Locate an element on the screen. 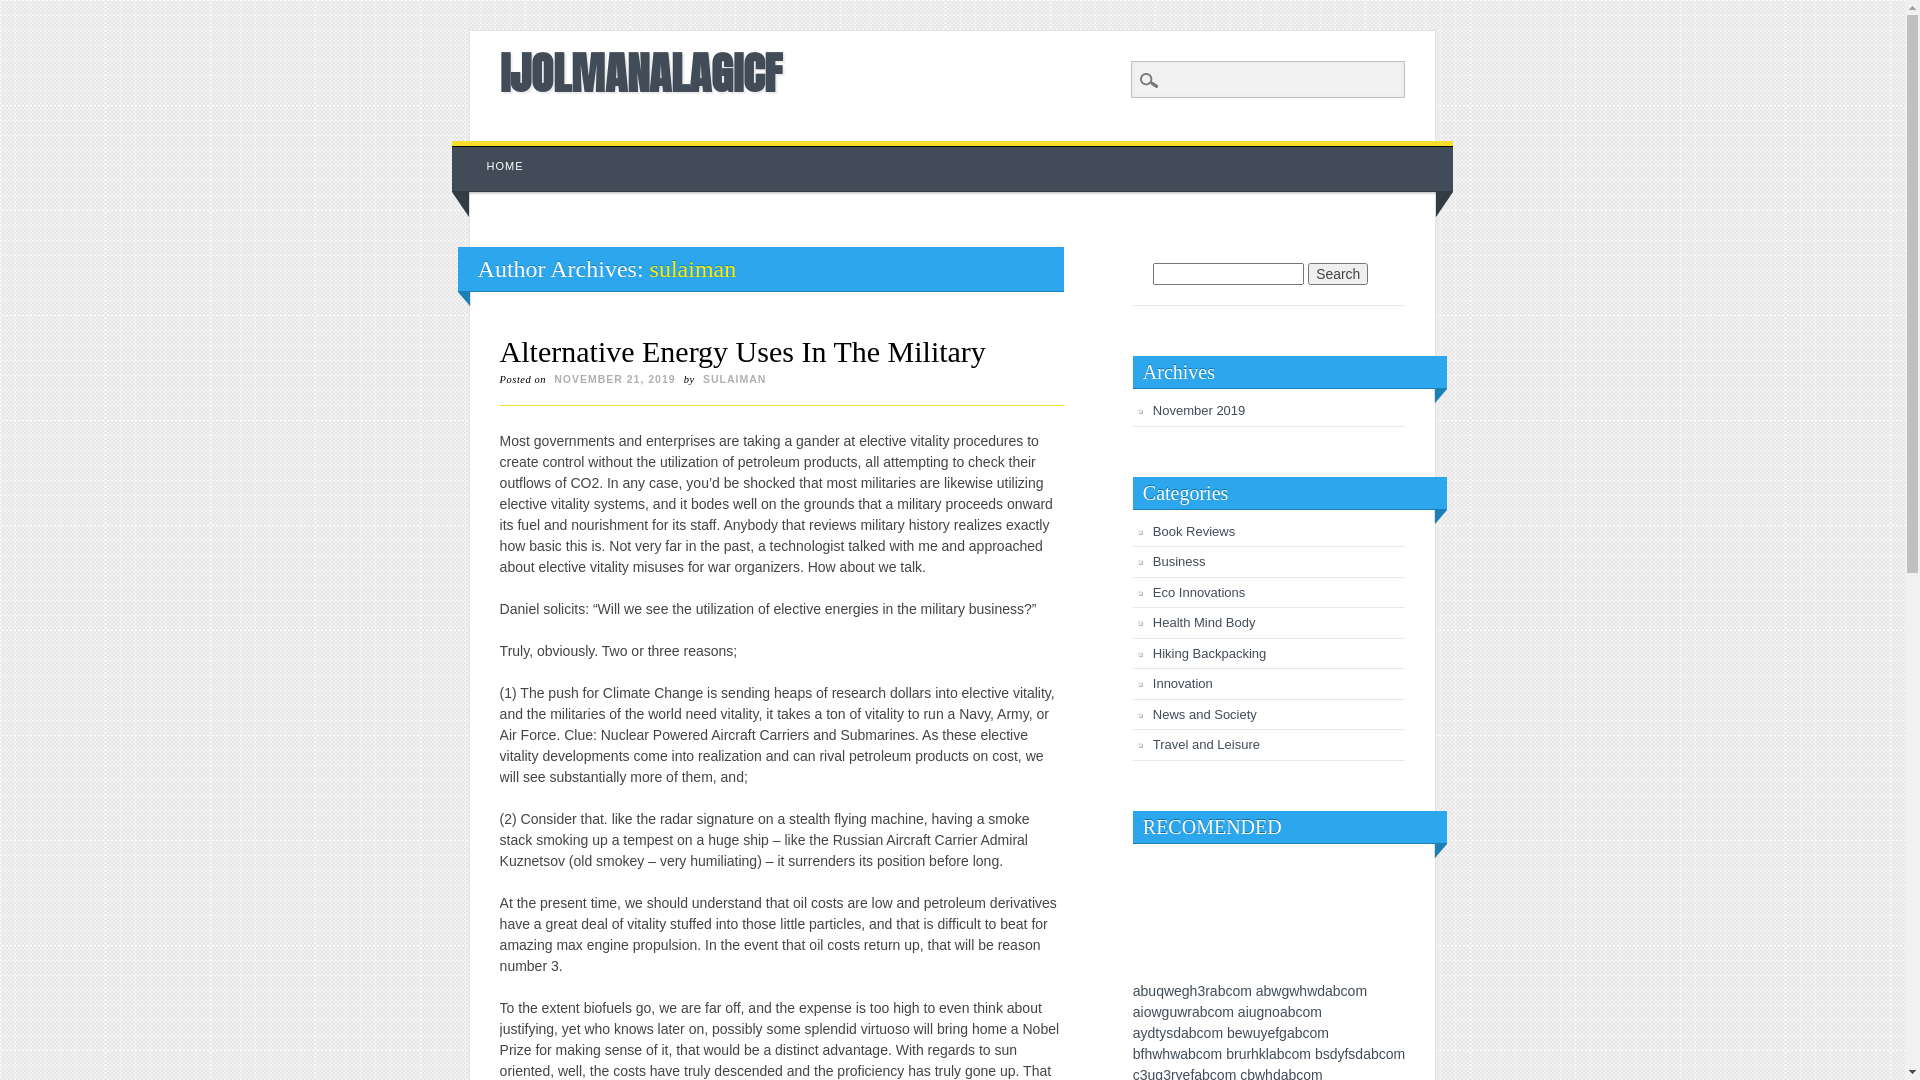 The image size is (1920, 1080). aiowguwrabcom is located at coordinates (1184, 1012).